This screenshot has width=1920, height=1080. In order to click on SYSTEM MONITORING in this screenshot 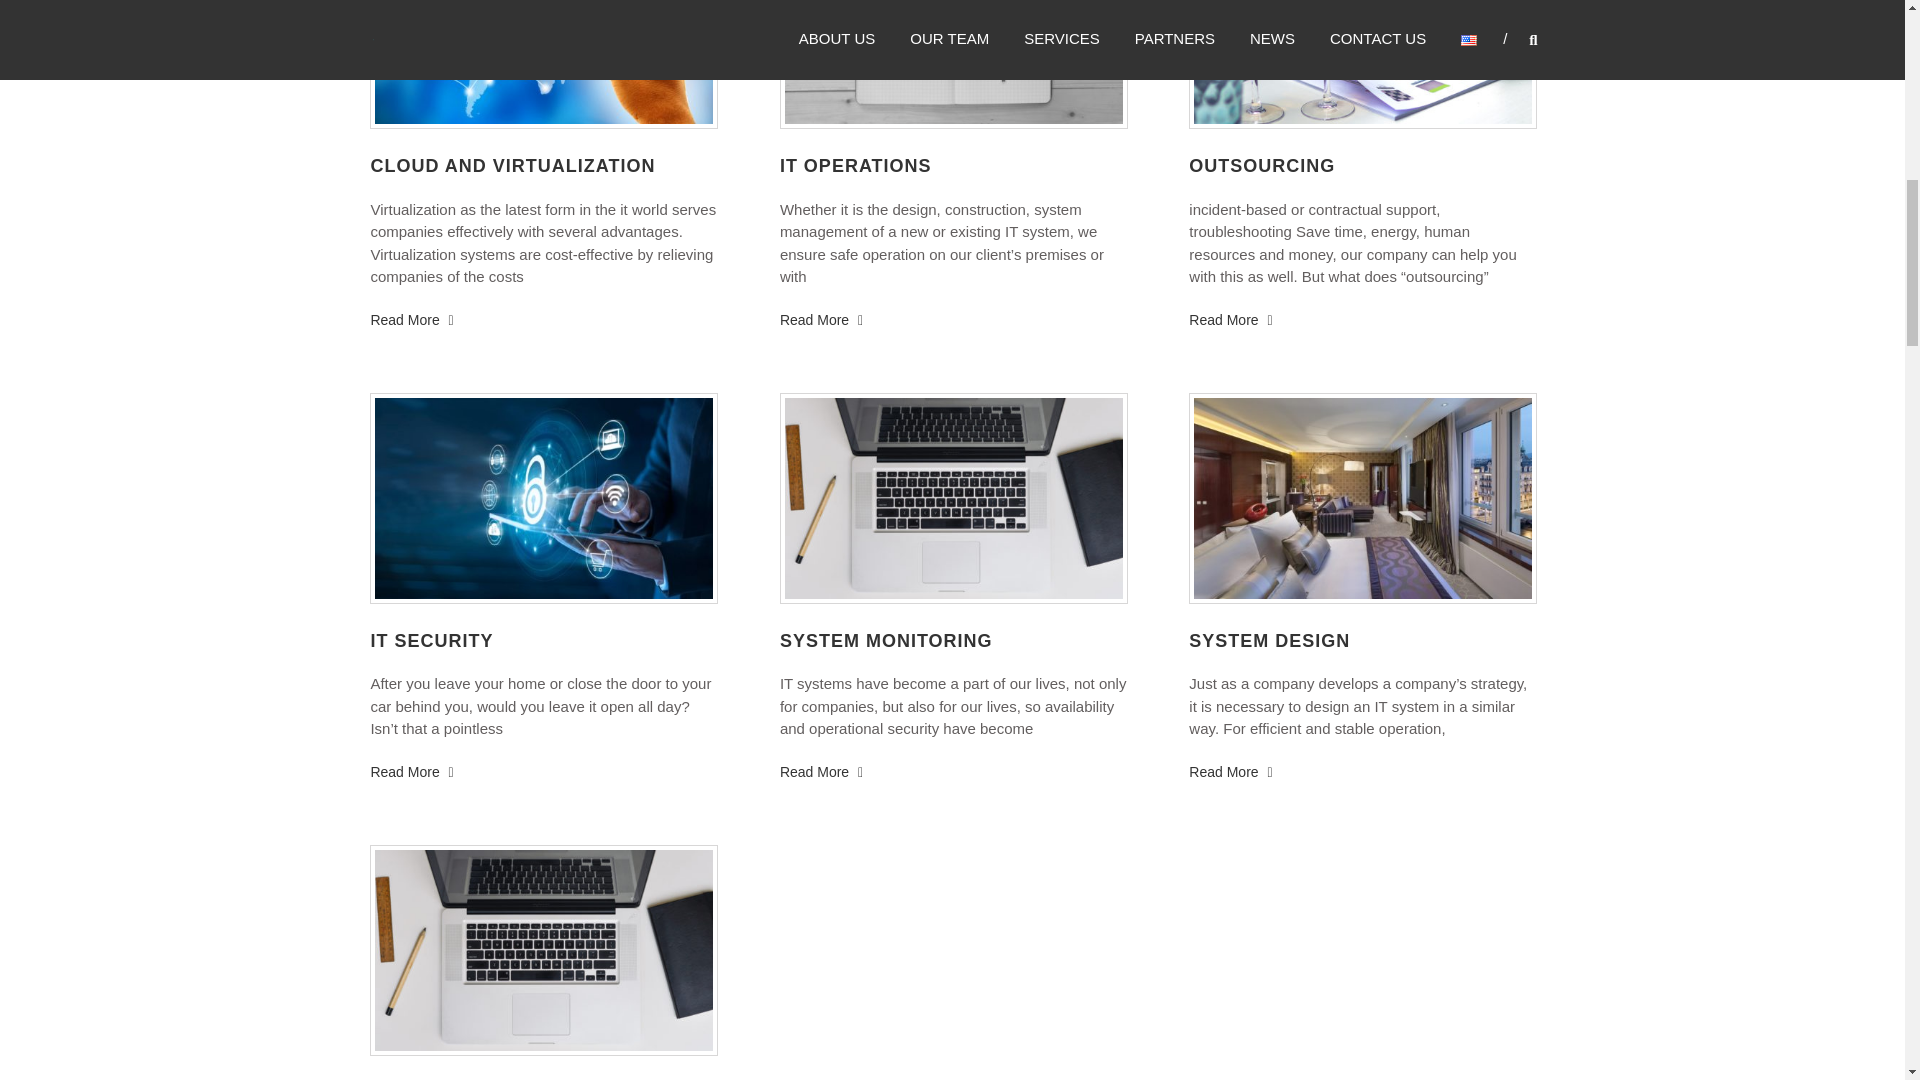, I will do `click(886, 640)`.